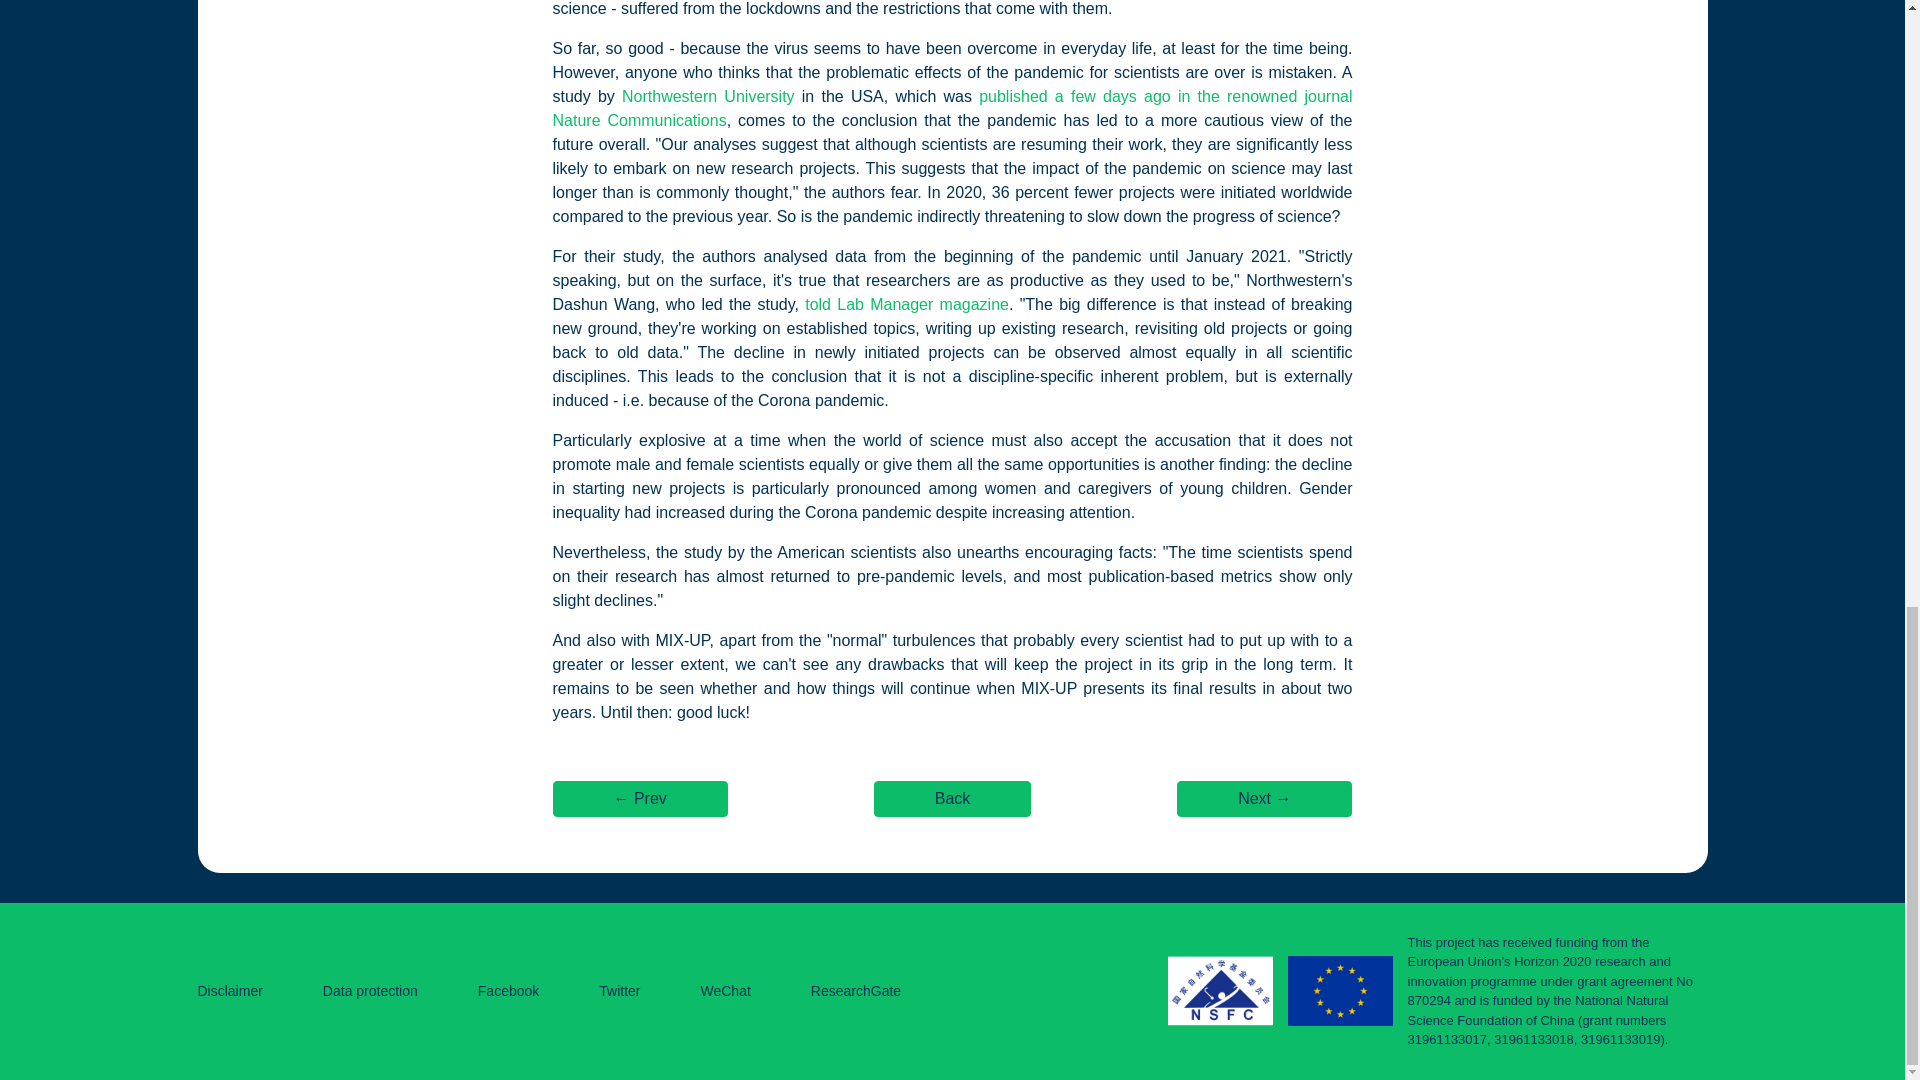 Image resolution: width=1920 pixels, height=1080 pixels. I want to click on Data protection, so click(370, 990).